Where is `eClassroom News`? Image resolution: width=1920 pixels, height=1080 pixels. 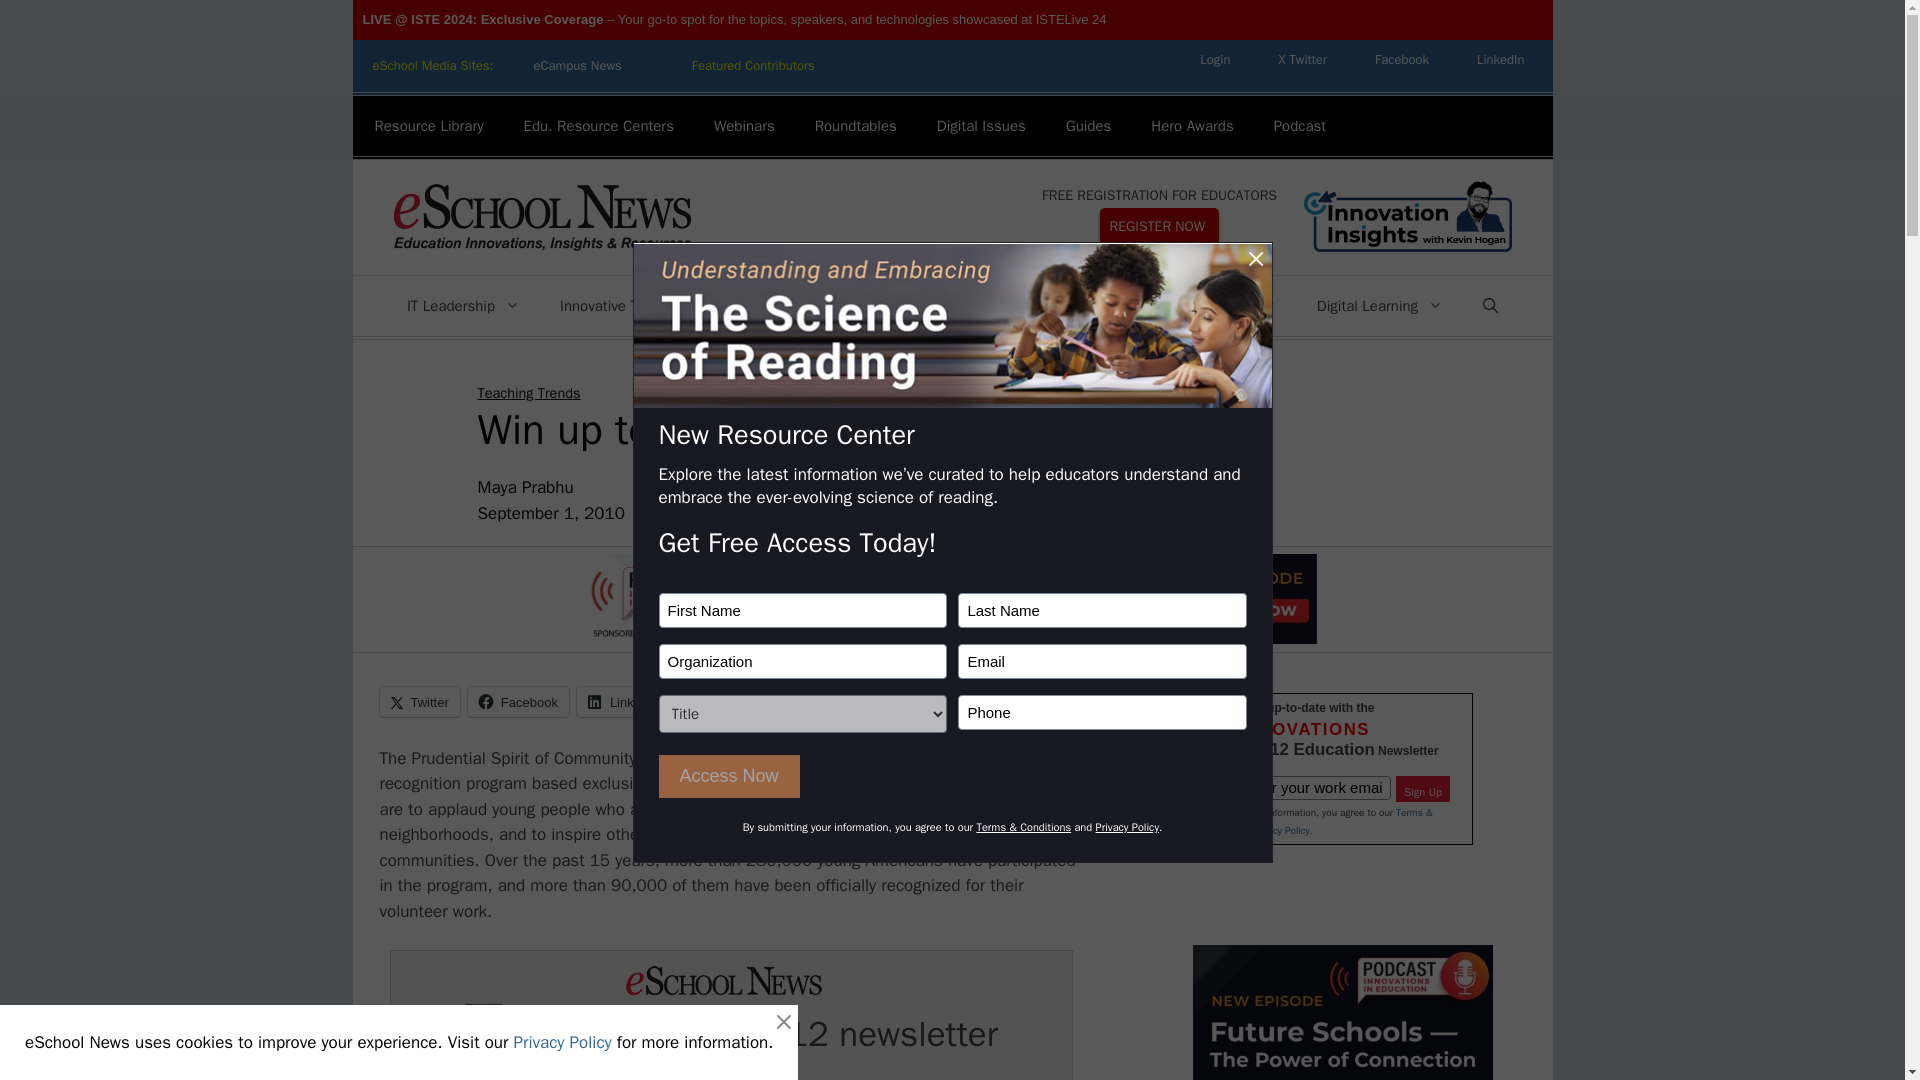 eClassroom News is located at coordinates (754, 66).